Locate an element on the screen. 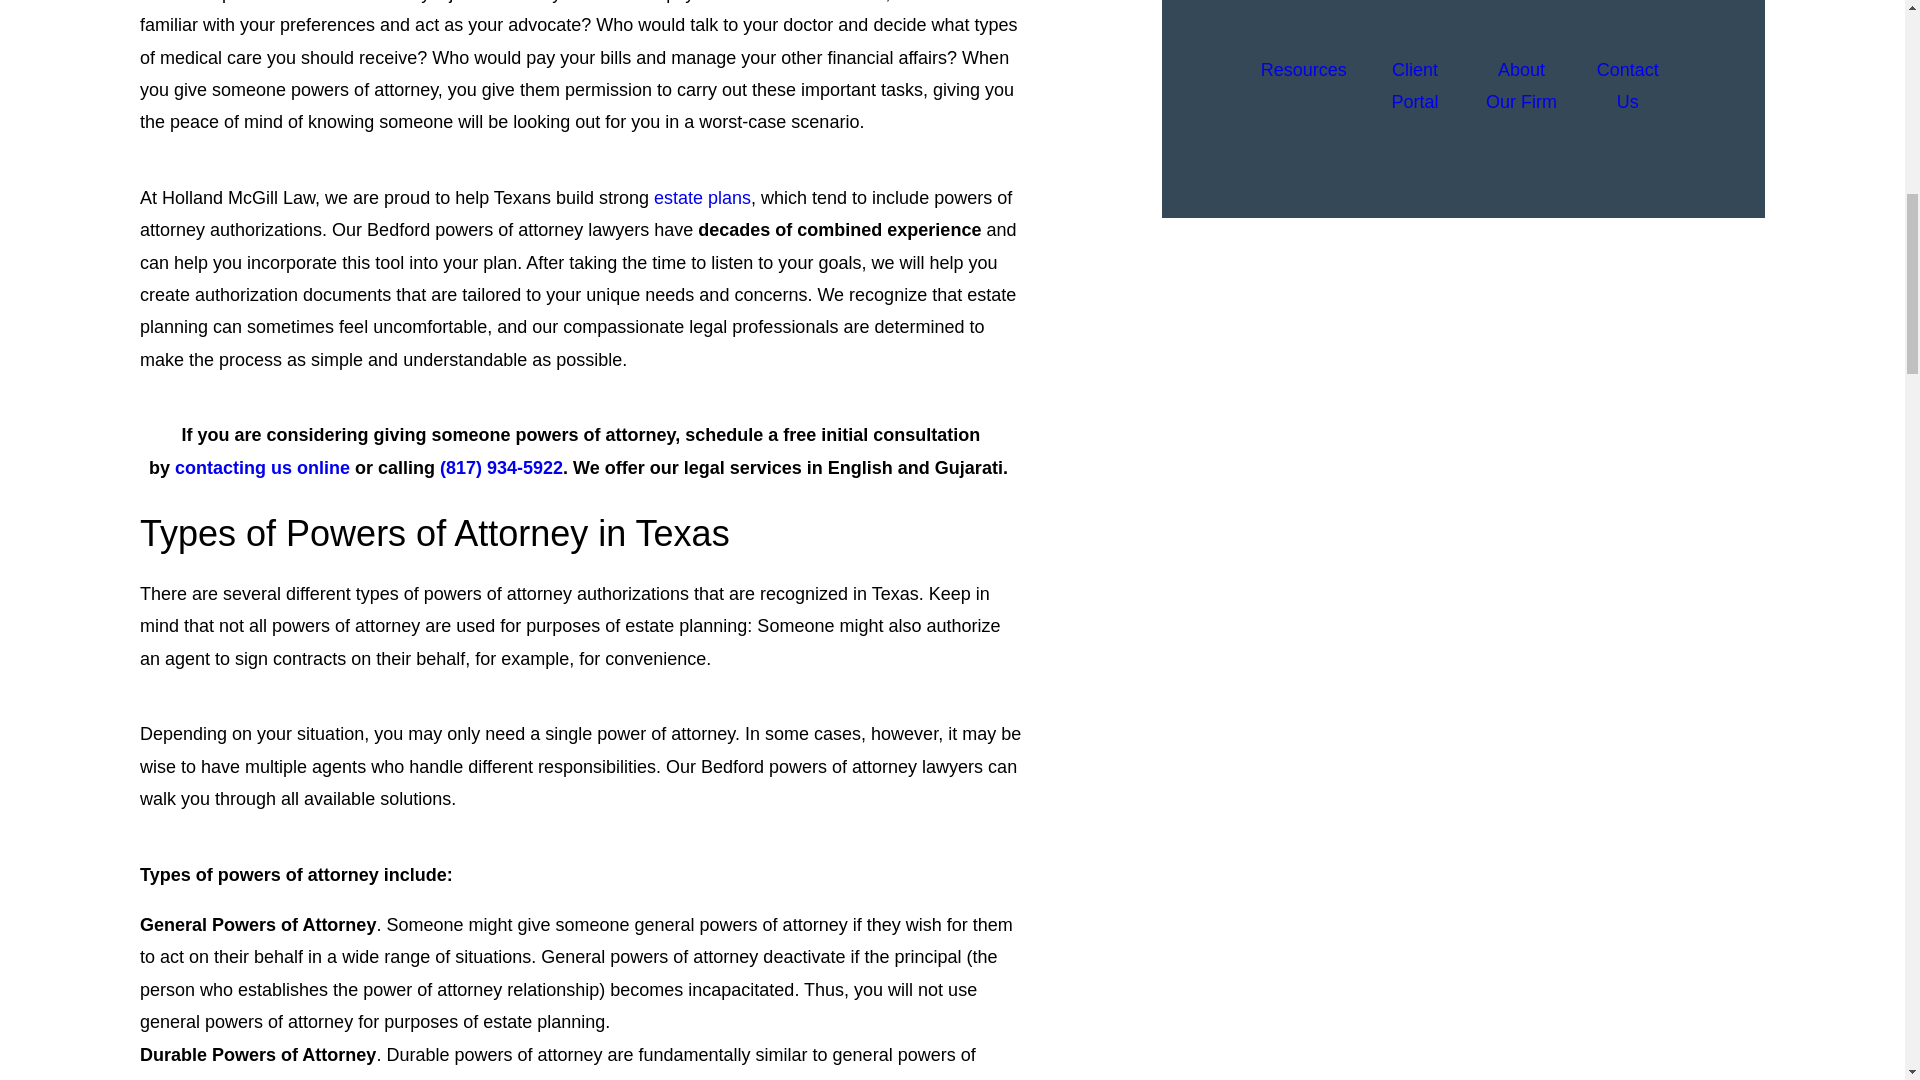  About Our Firm is located at coordinates (1520, 86).